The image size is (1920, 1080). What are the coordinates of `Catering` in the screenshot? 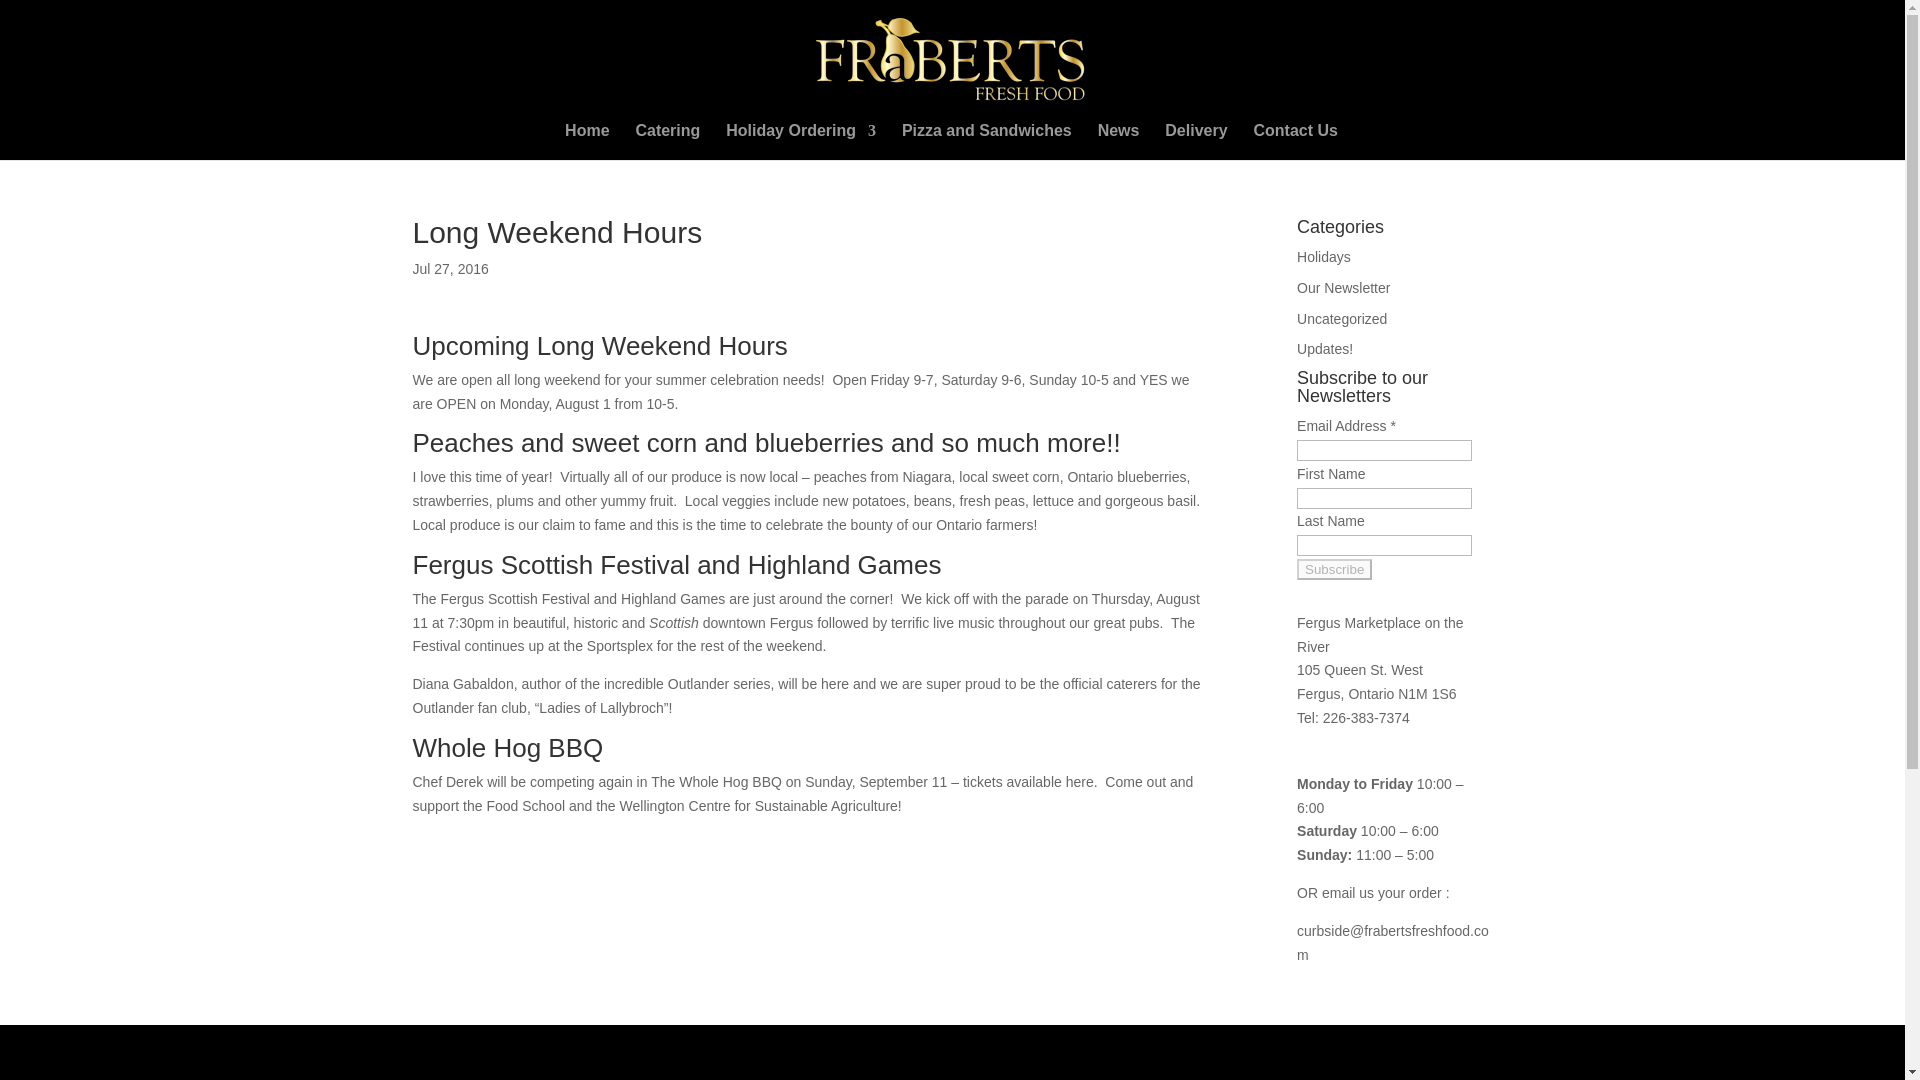 It's located at (668, 142).